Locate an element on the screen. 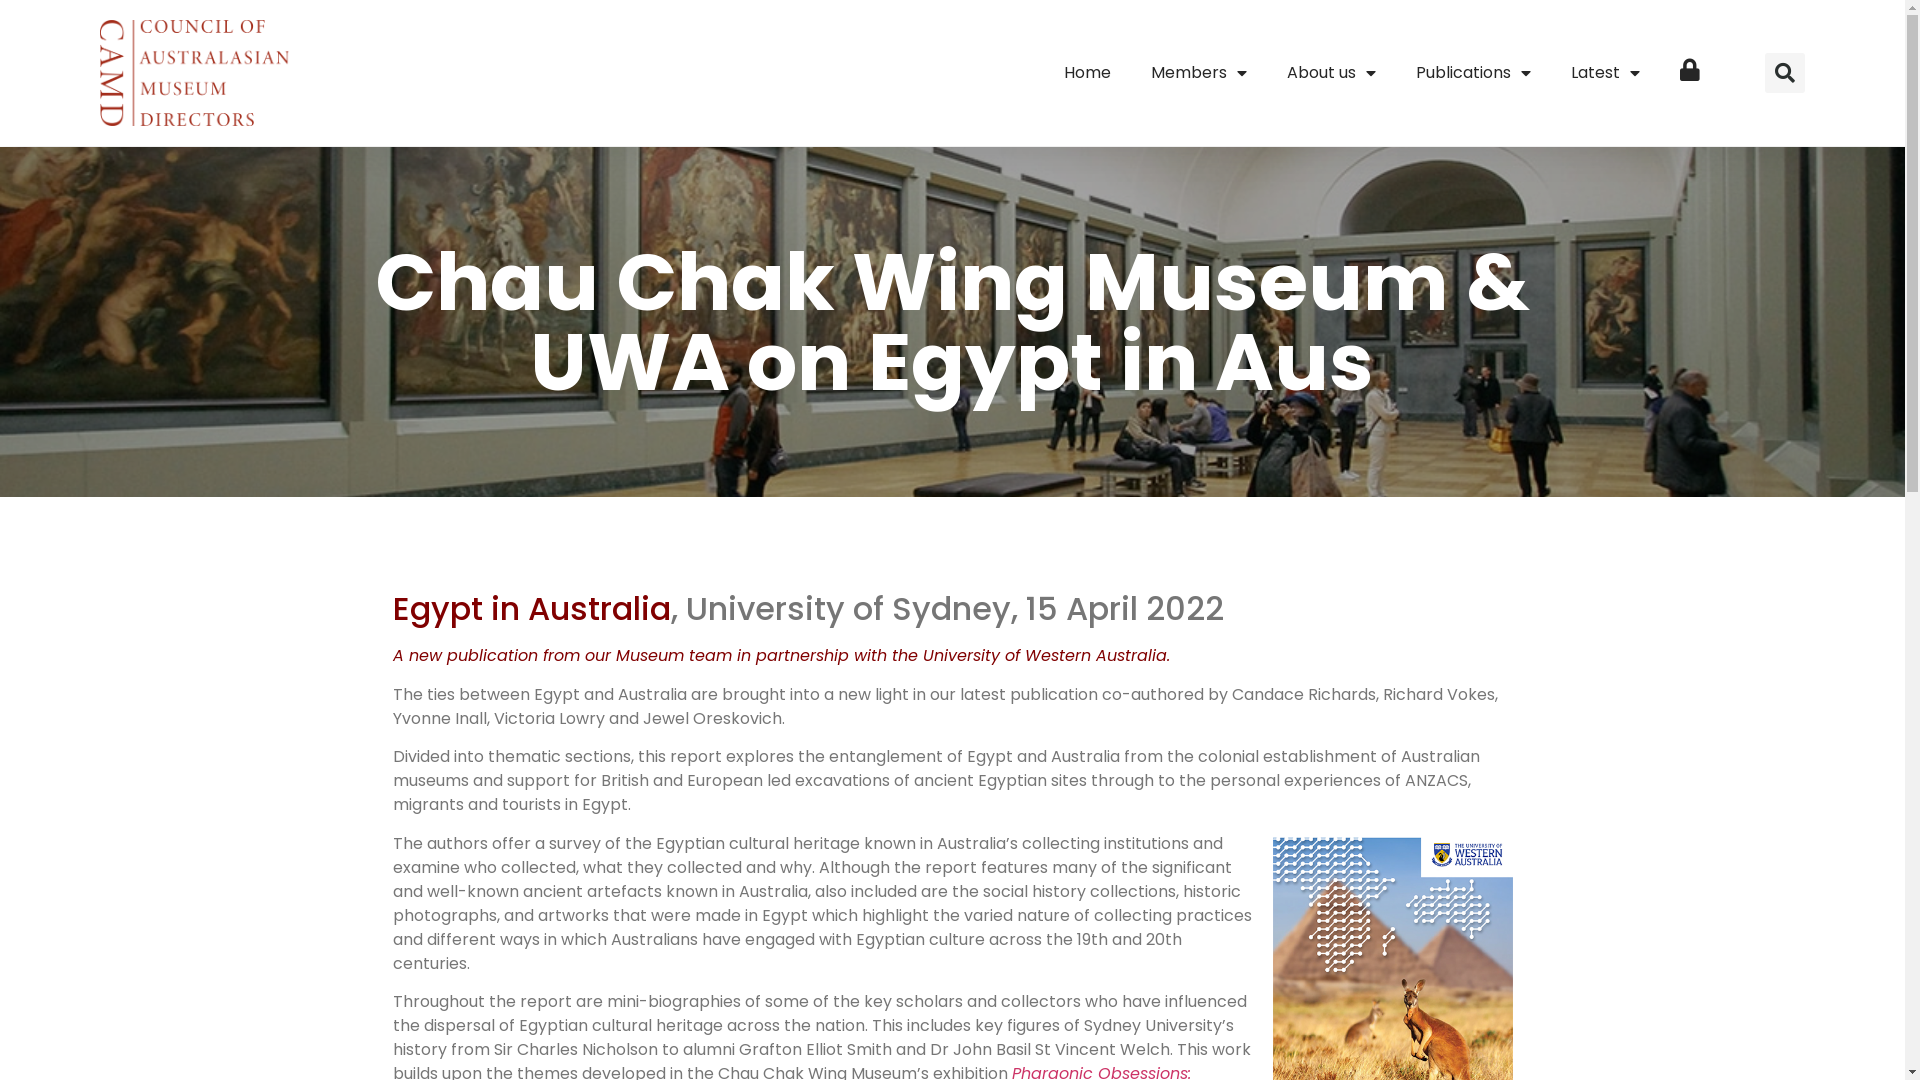 The image size is (1920, 1080). About us is located at coordinates (1332, 73).